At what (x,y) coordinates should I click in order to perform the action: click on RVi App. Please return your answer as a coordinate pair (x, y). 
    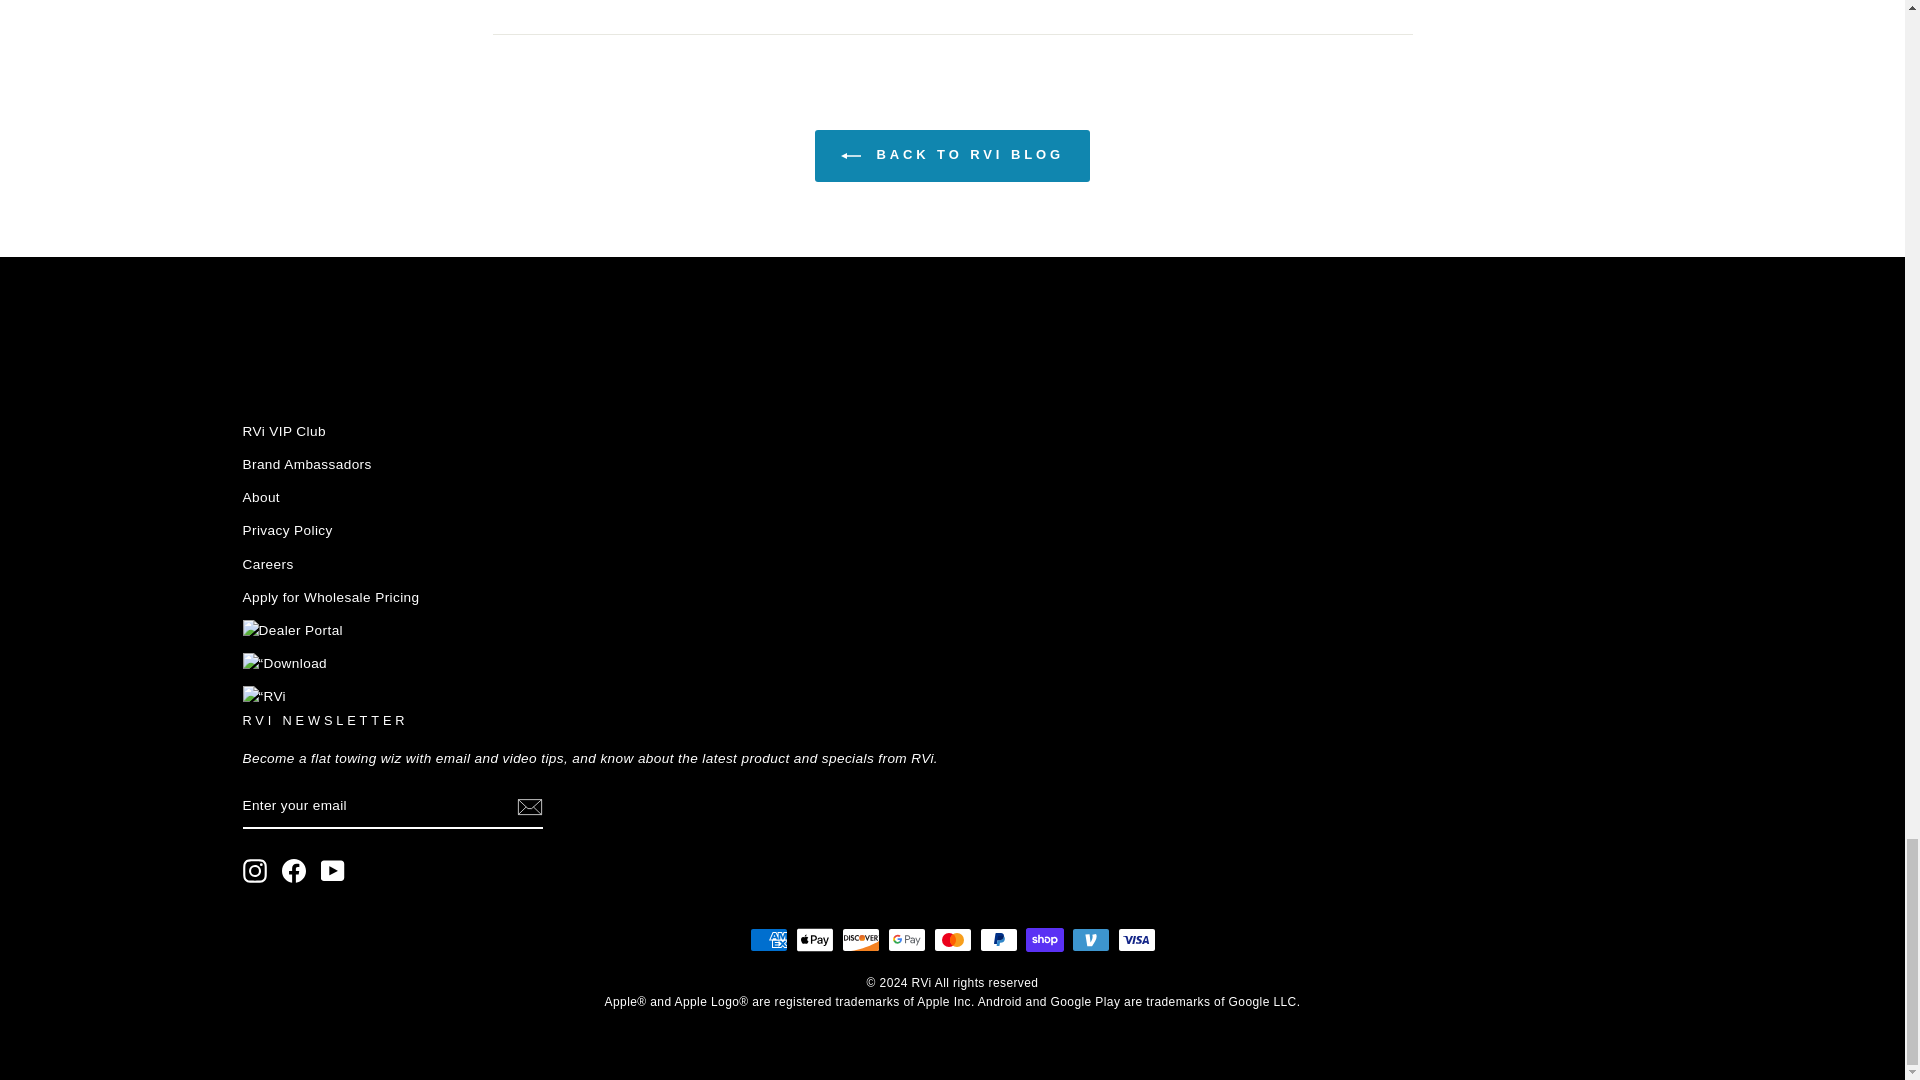
    Looking at the image, I should click on (284, 664).